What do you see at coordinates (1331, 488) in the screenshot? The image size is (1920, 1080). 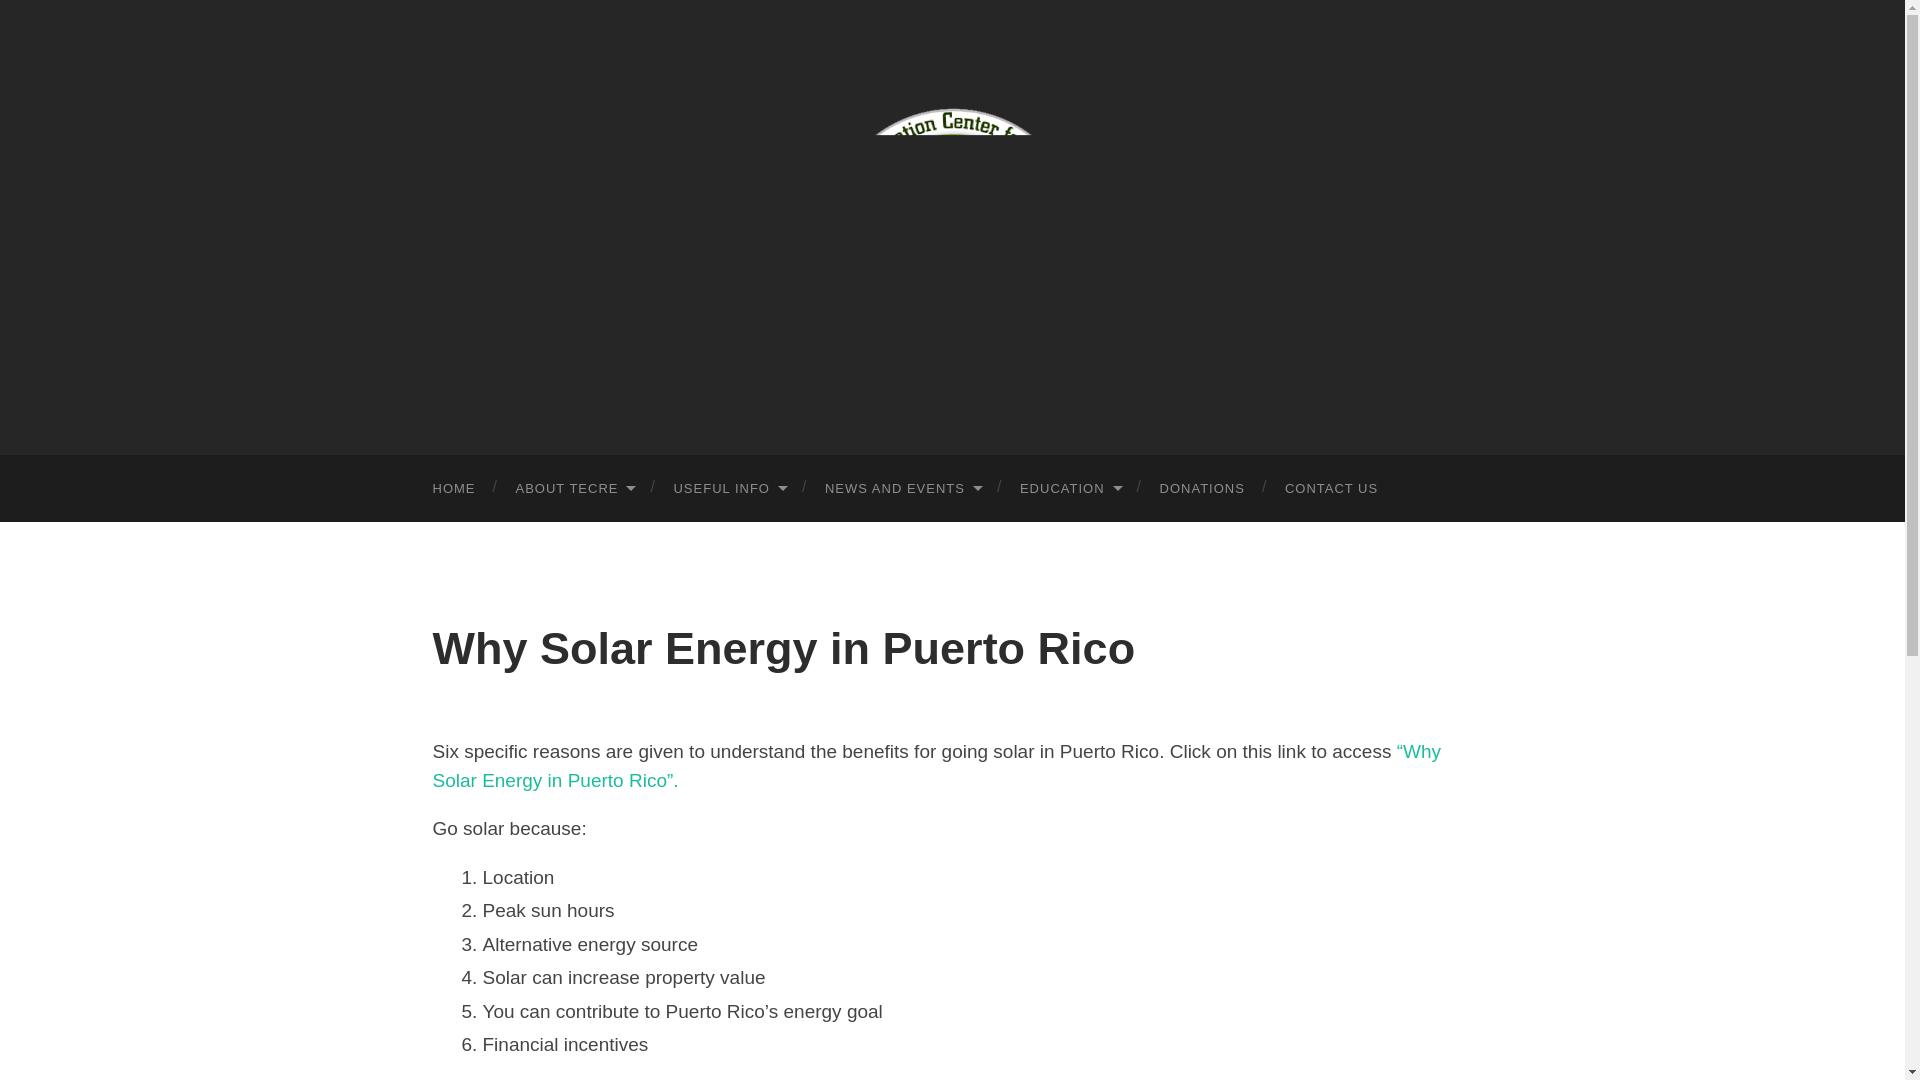 I see `CONTACT US` at bounding box center [1331, 488].